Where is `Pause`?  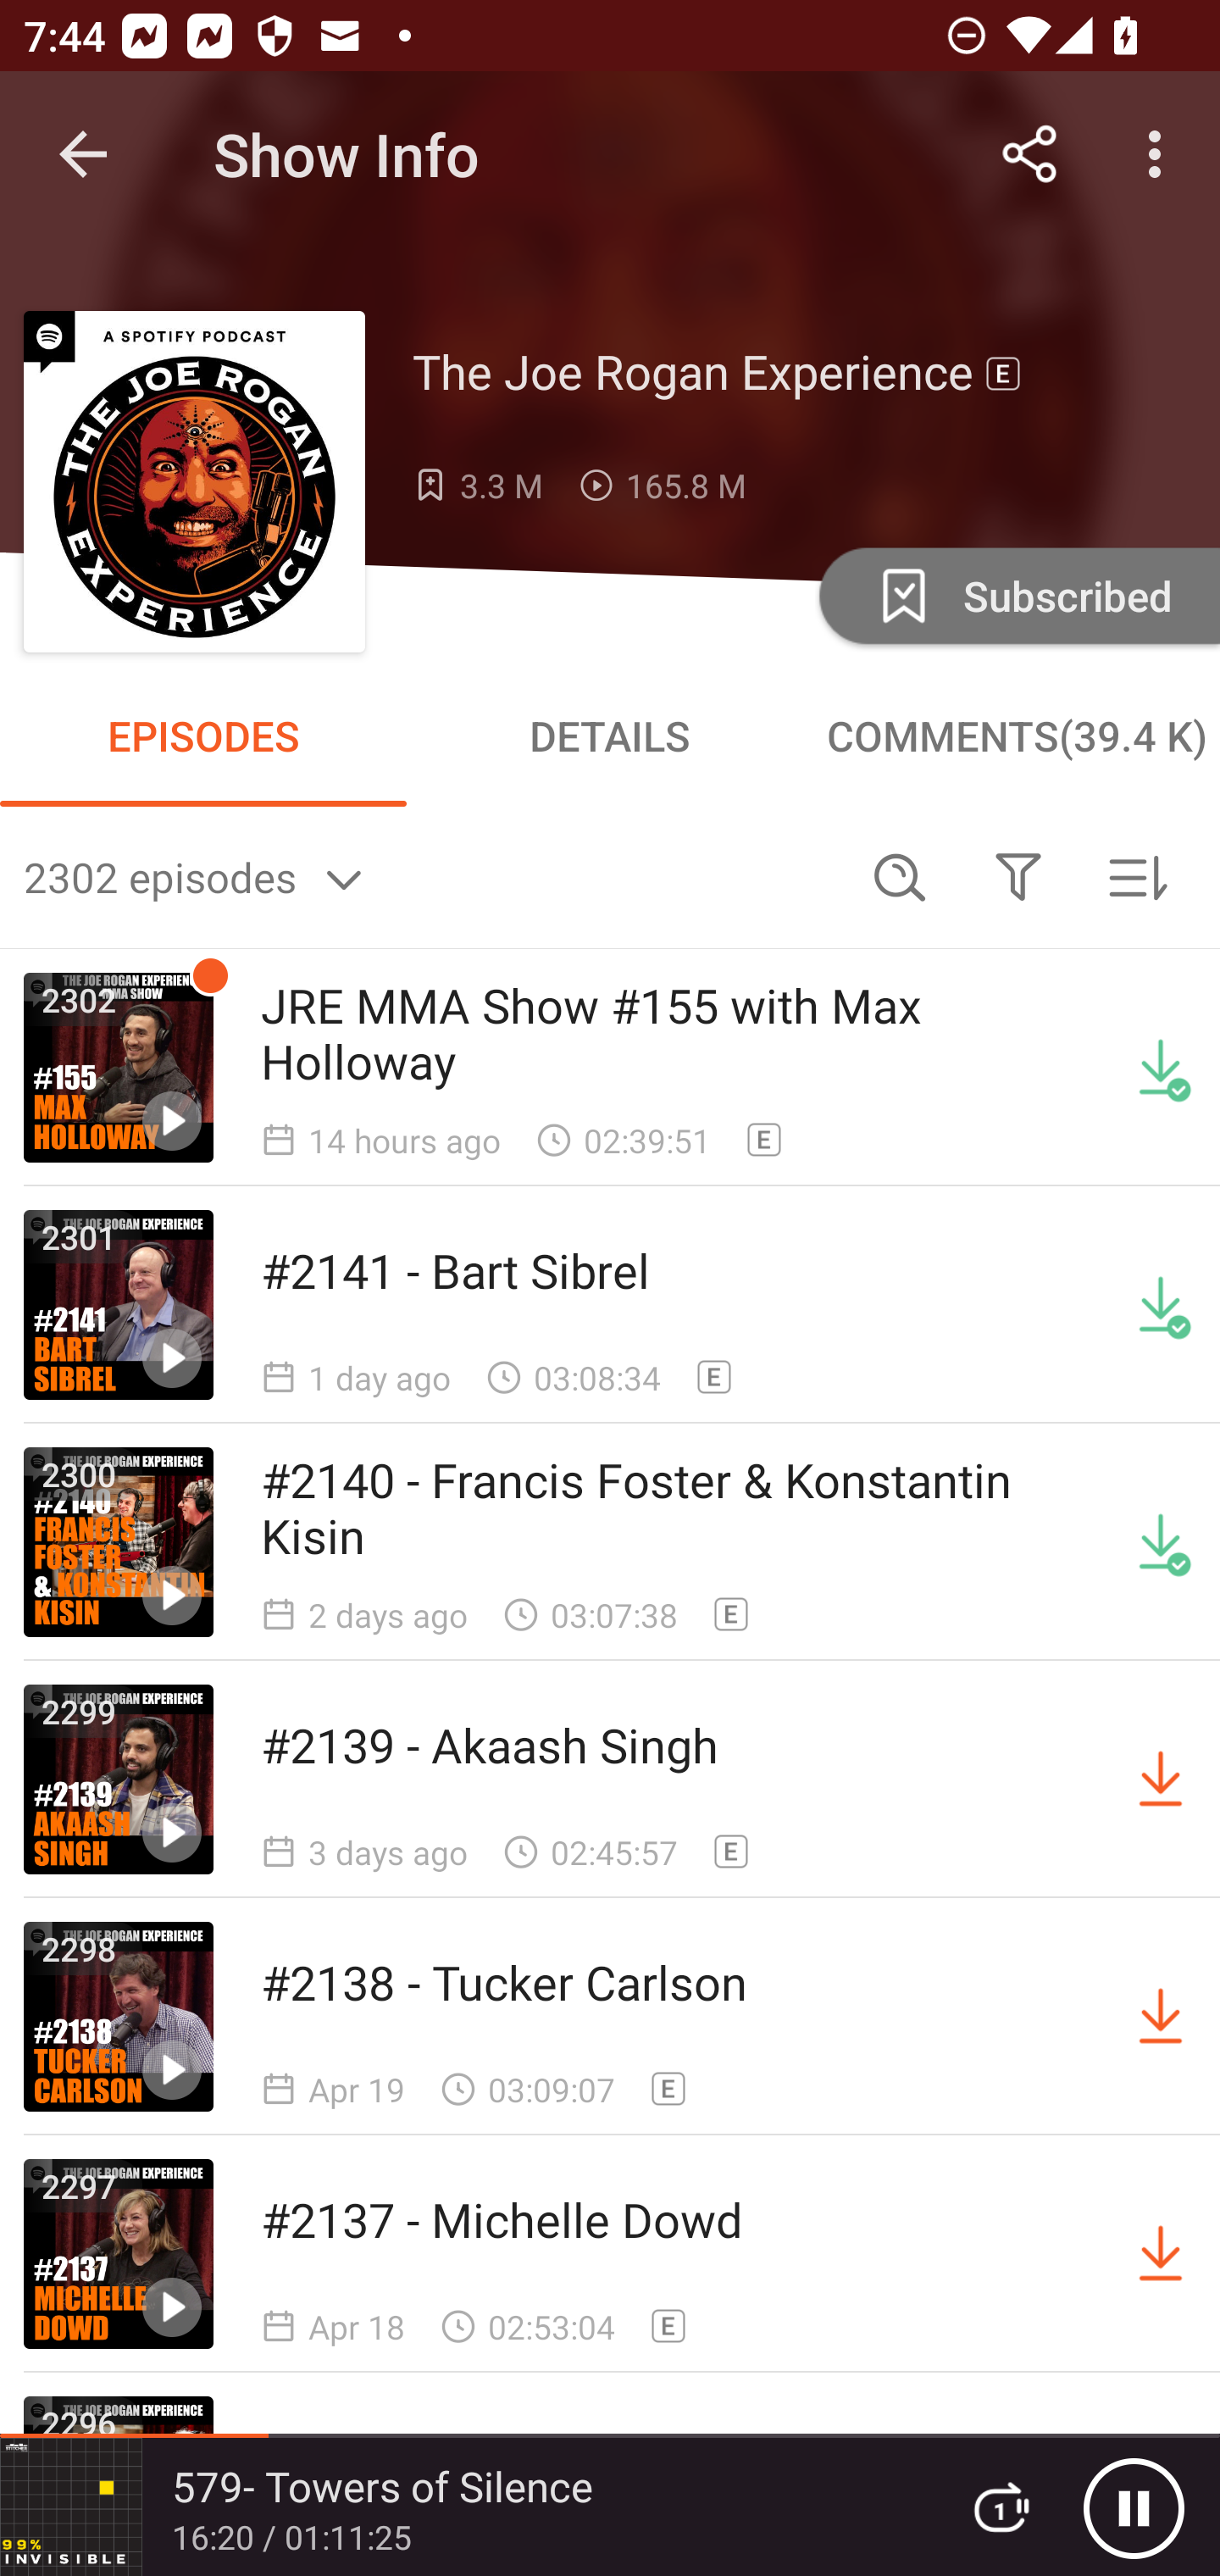 Pause is located at coordinates (1134, 2507).